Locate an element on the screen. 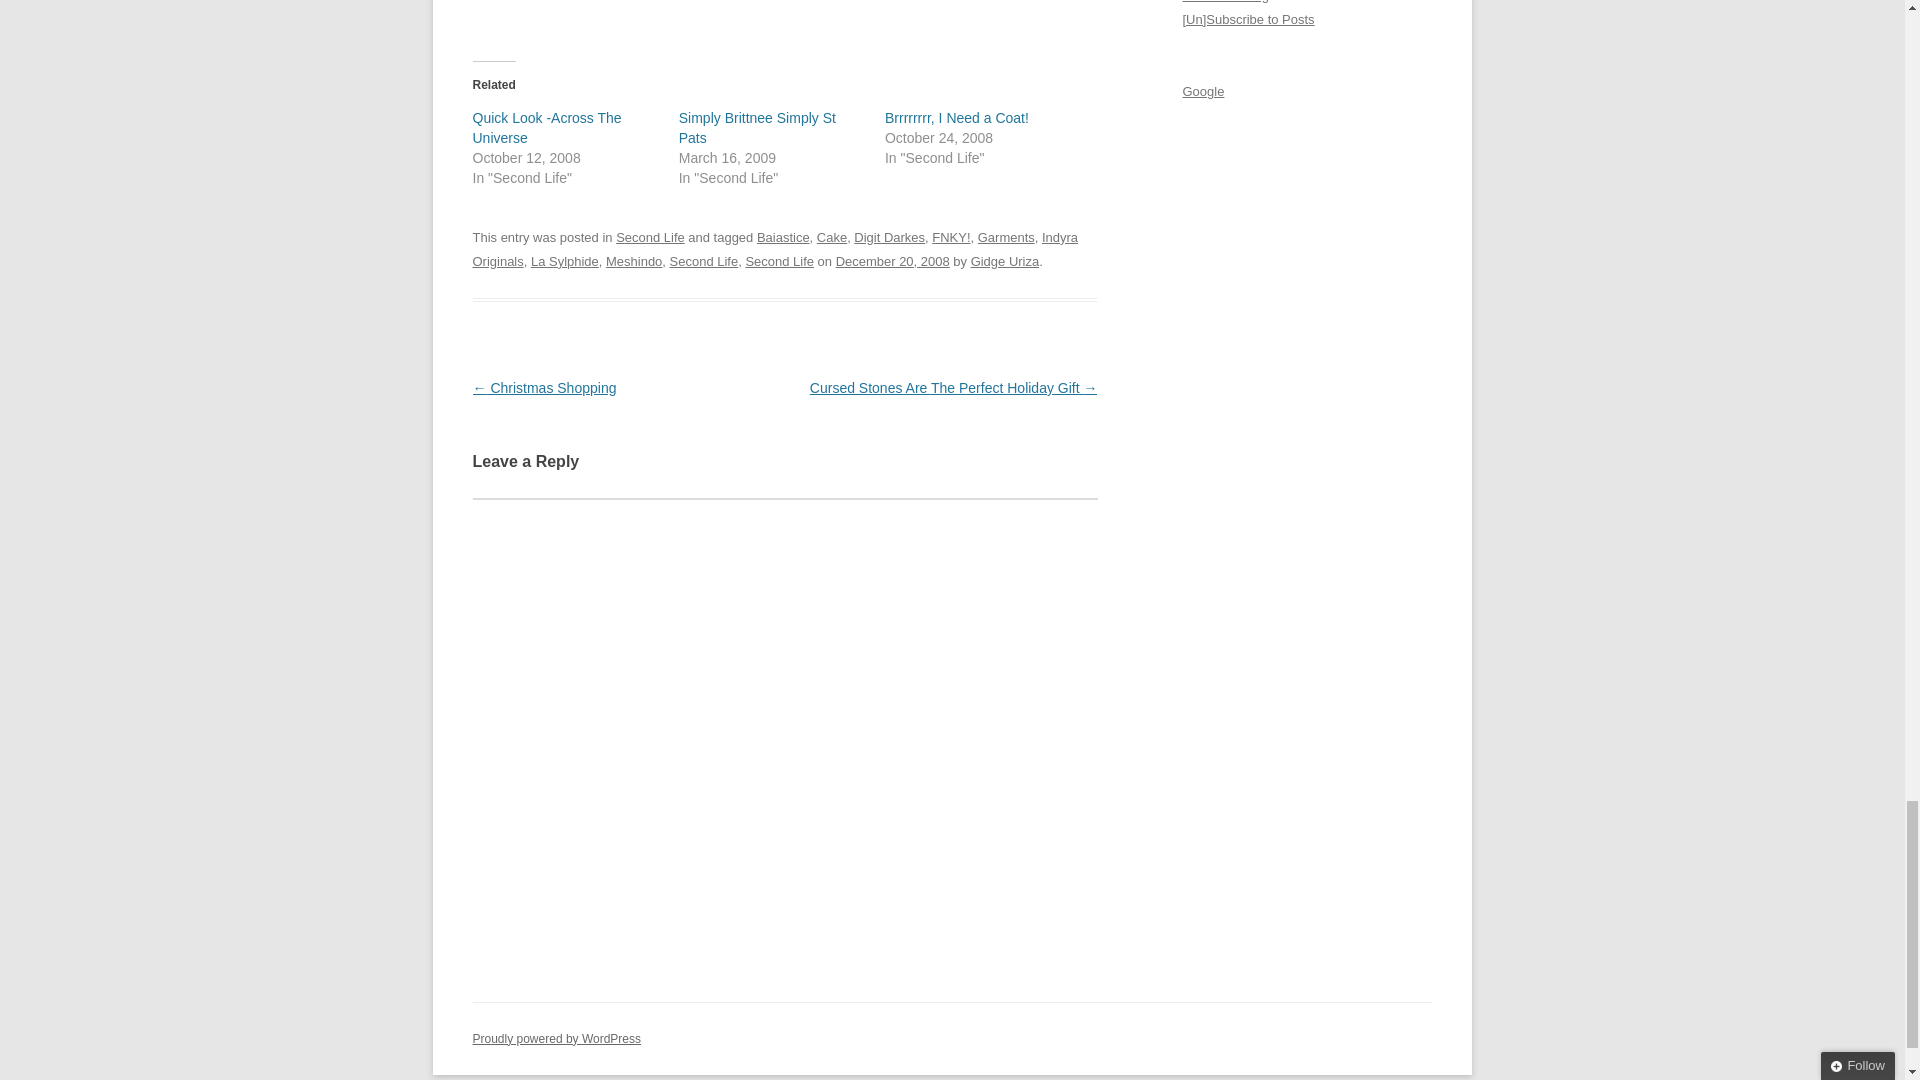 The height and width of the screenshot is (1080, 1920). Second Life is located at coordinates (779, 260).